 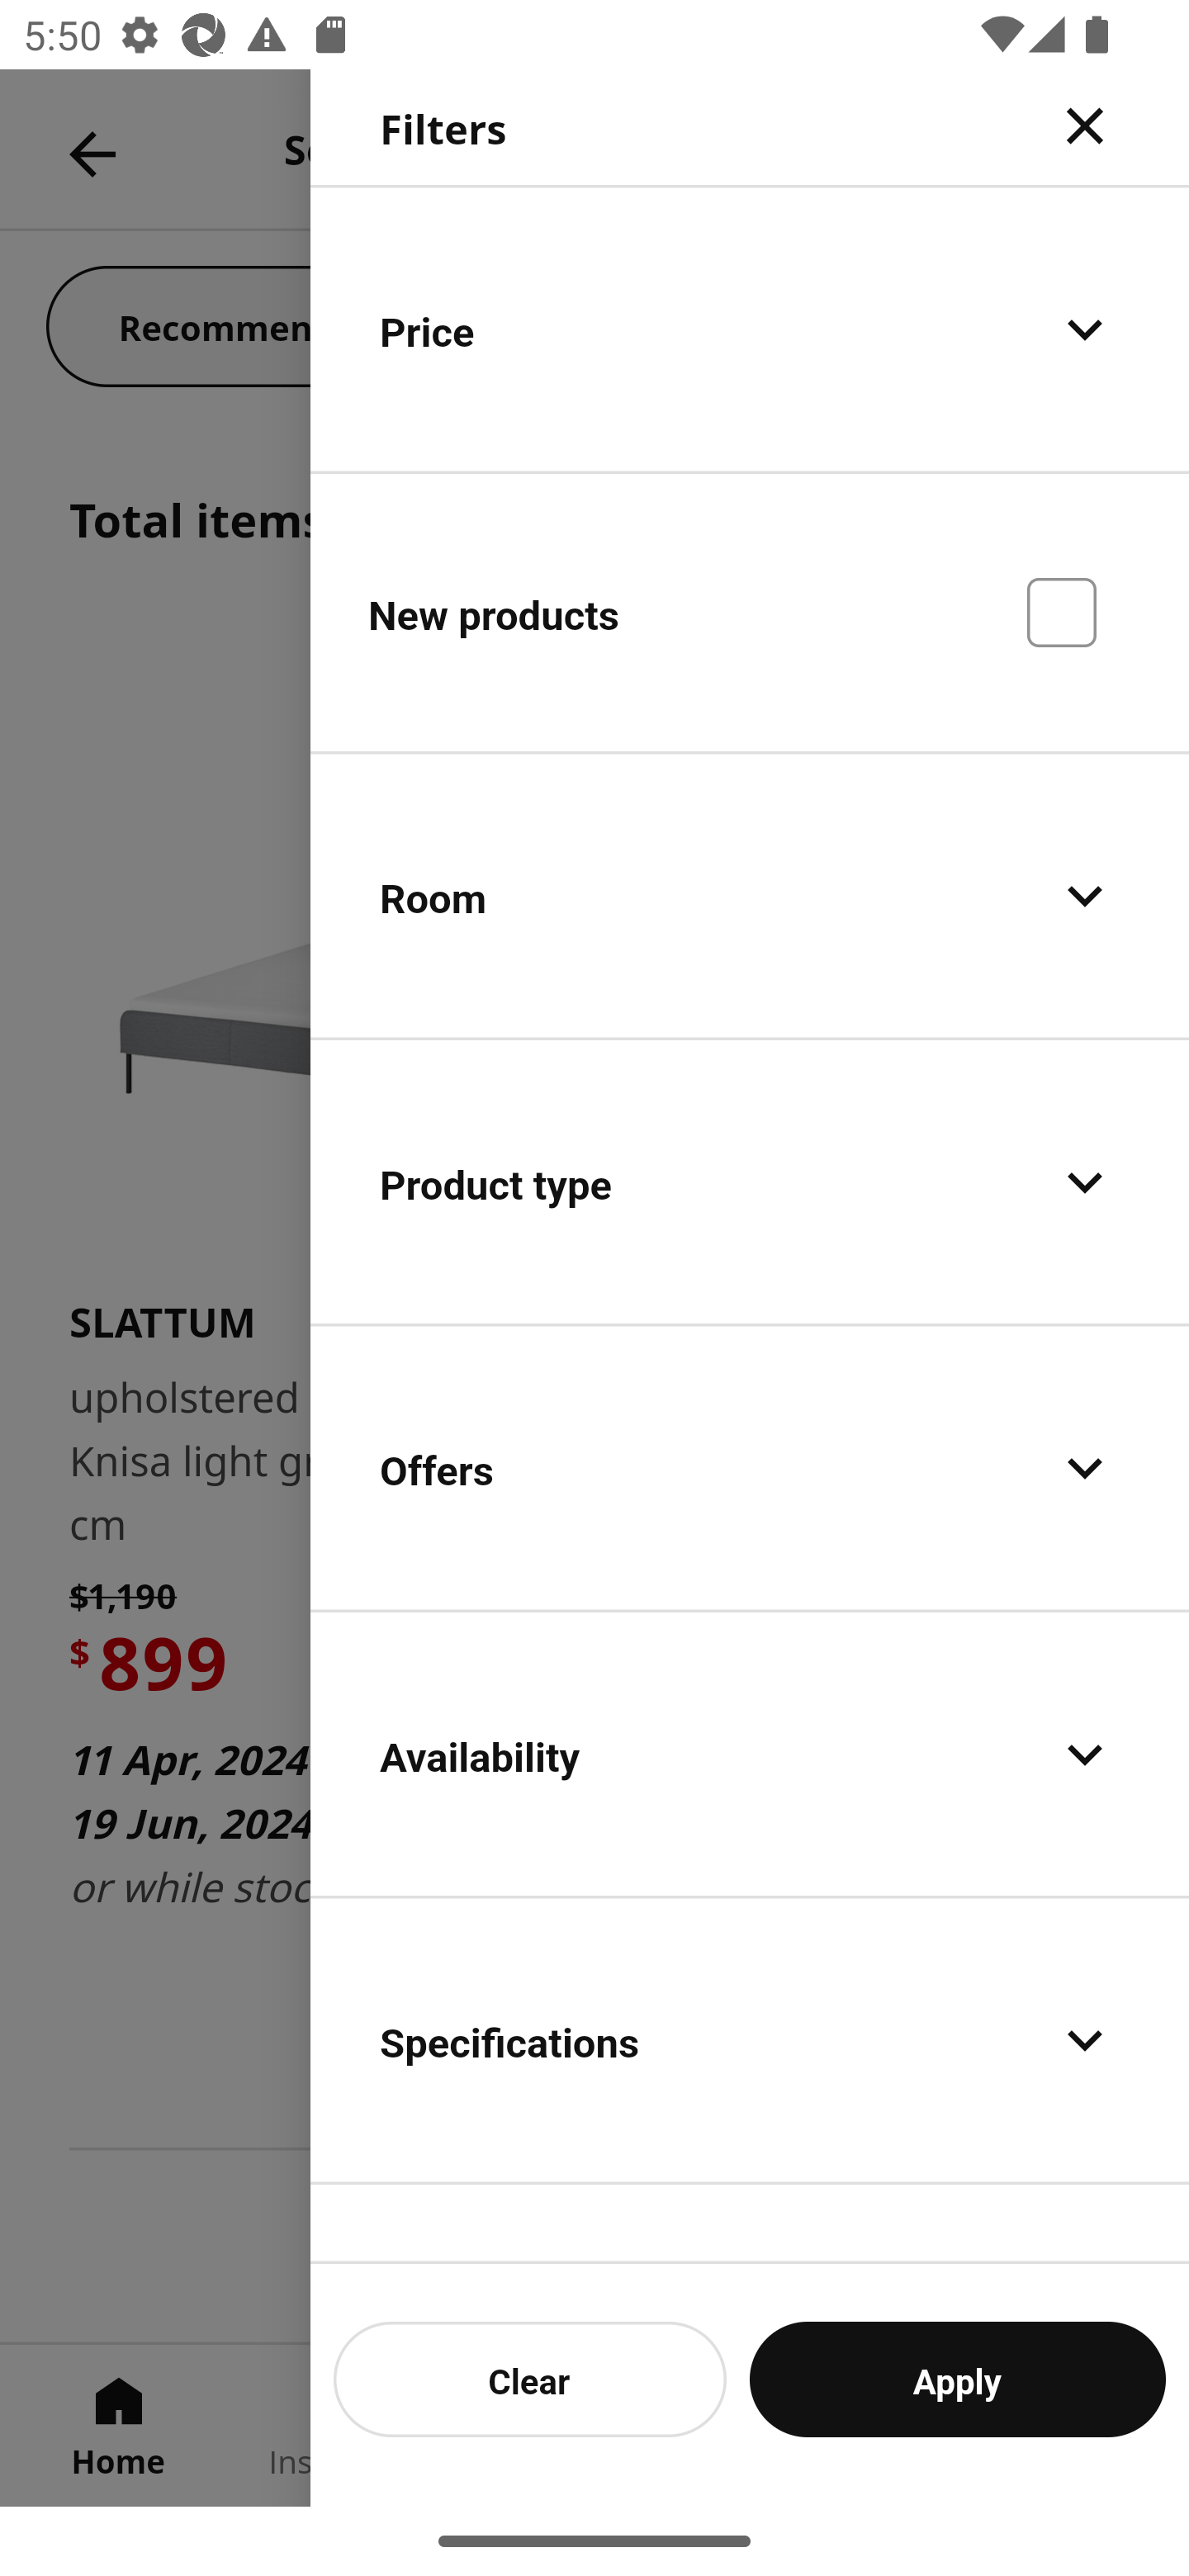 I want to click on Price, so click(x=750, y=329).